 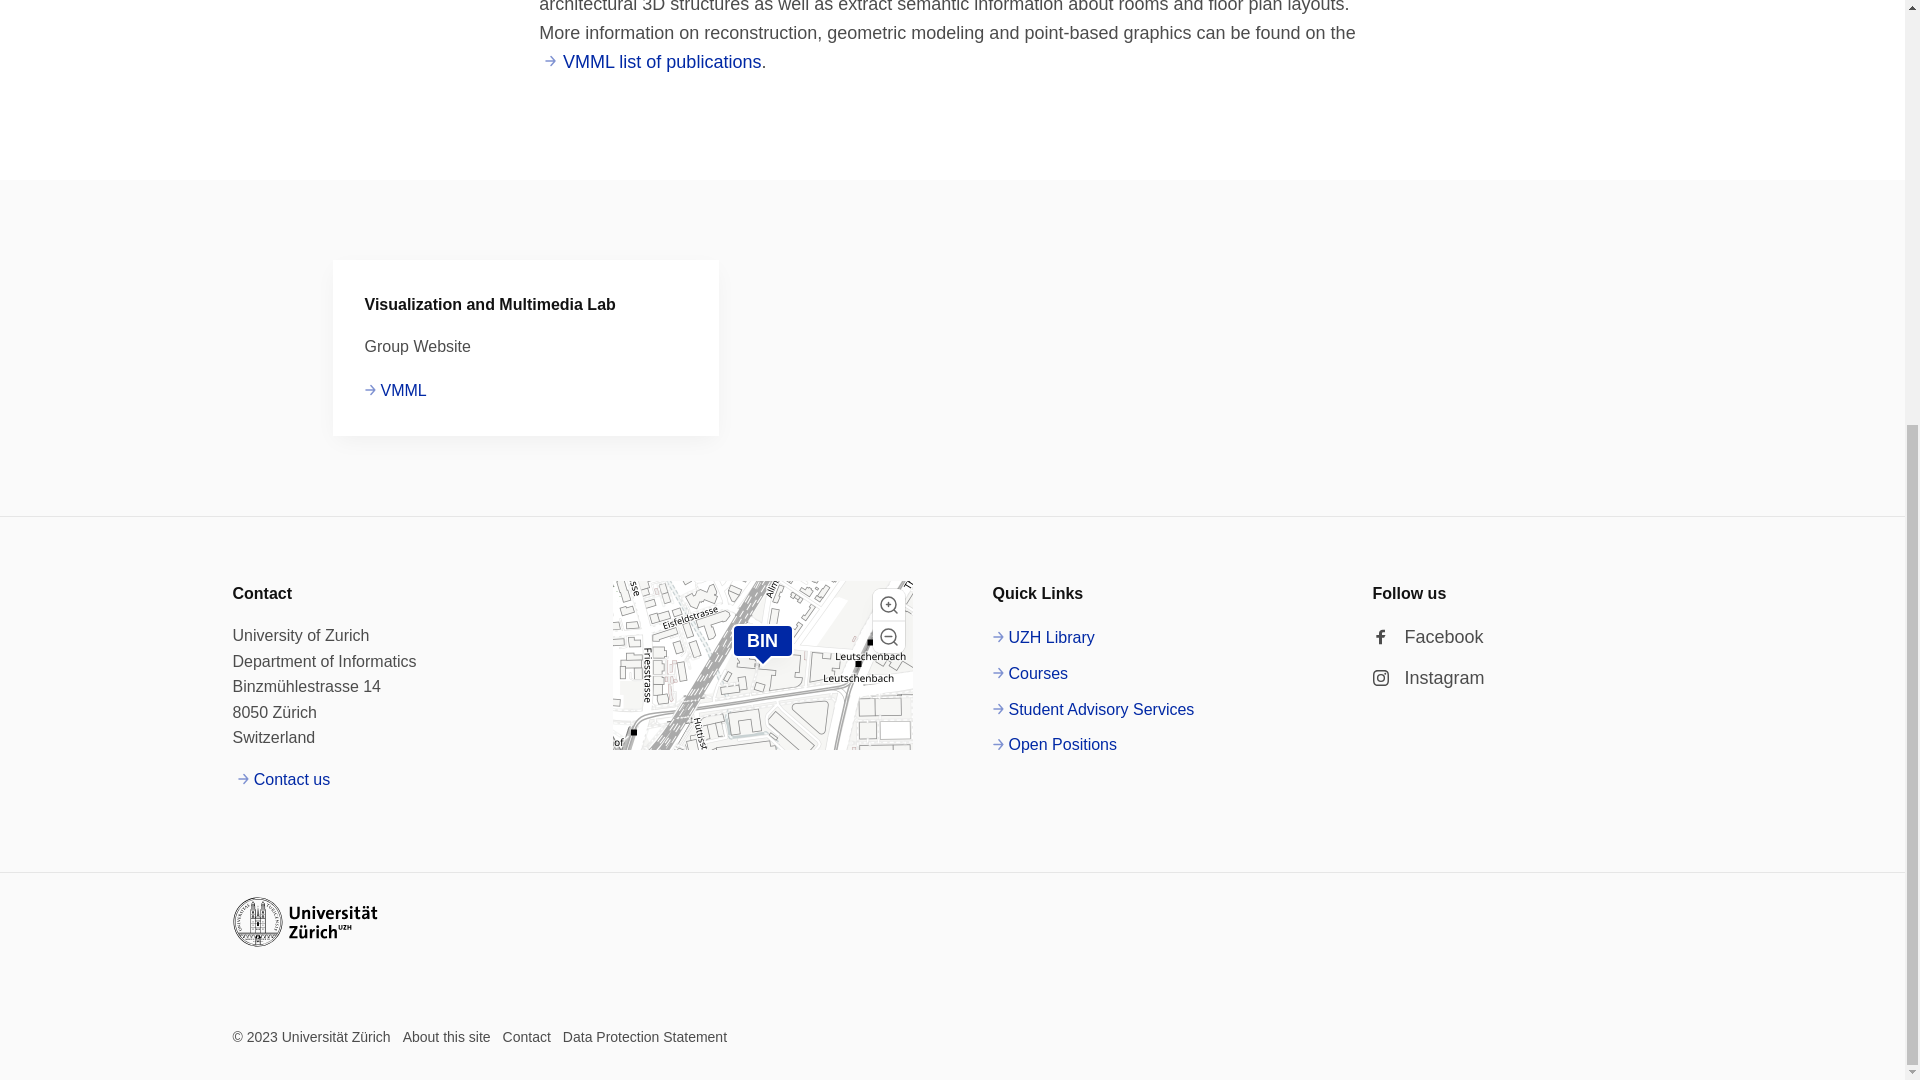 I want to click on Open Positions, so click(x=1054, y=745).